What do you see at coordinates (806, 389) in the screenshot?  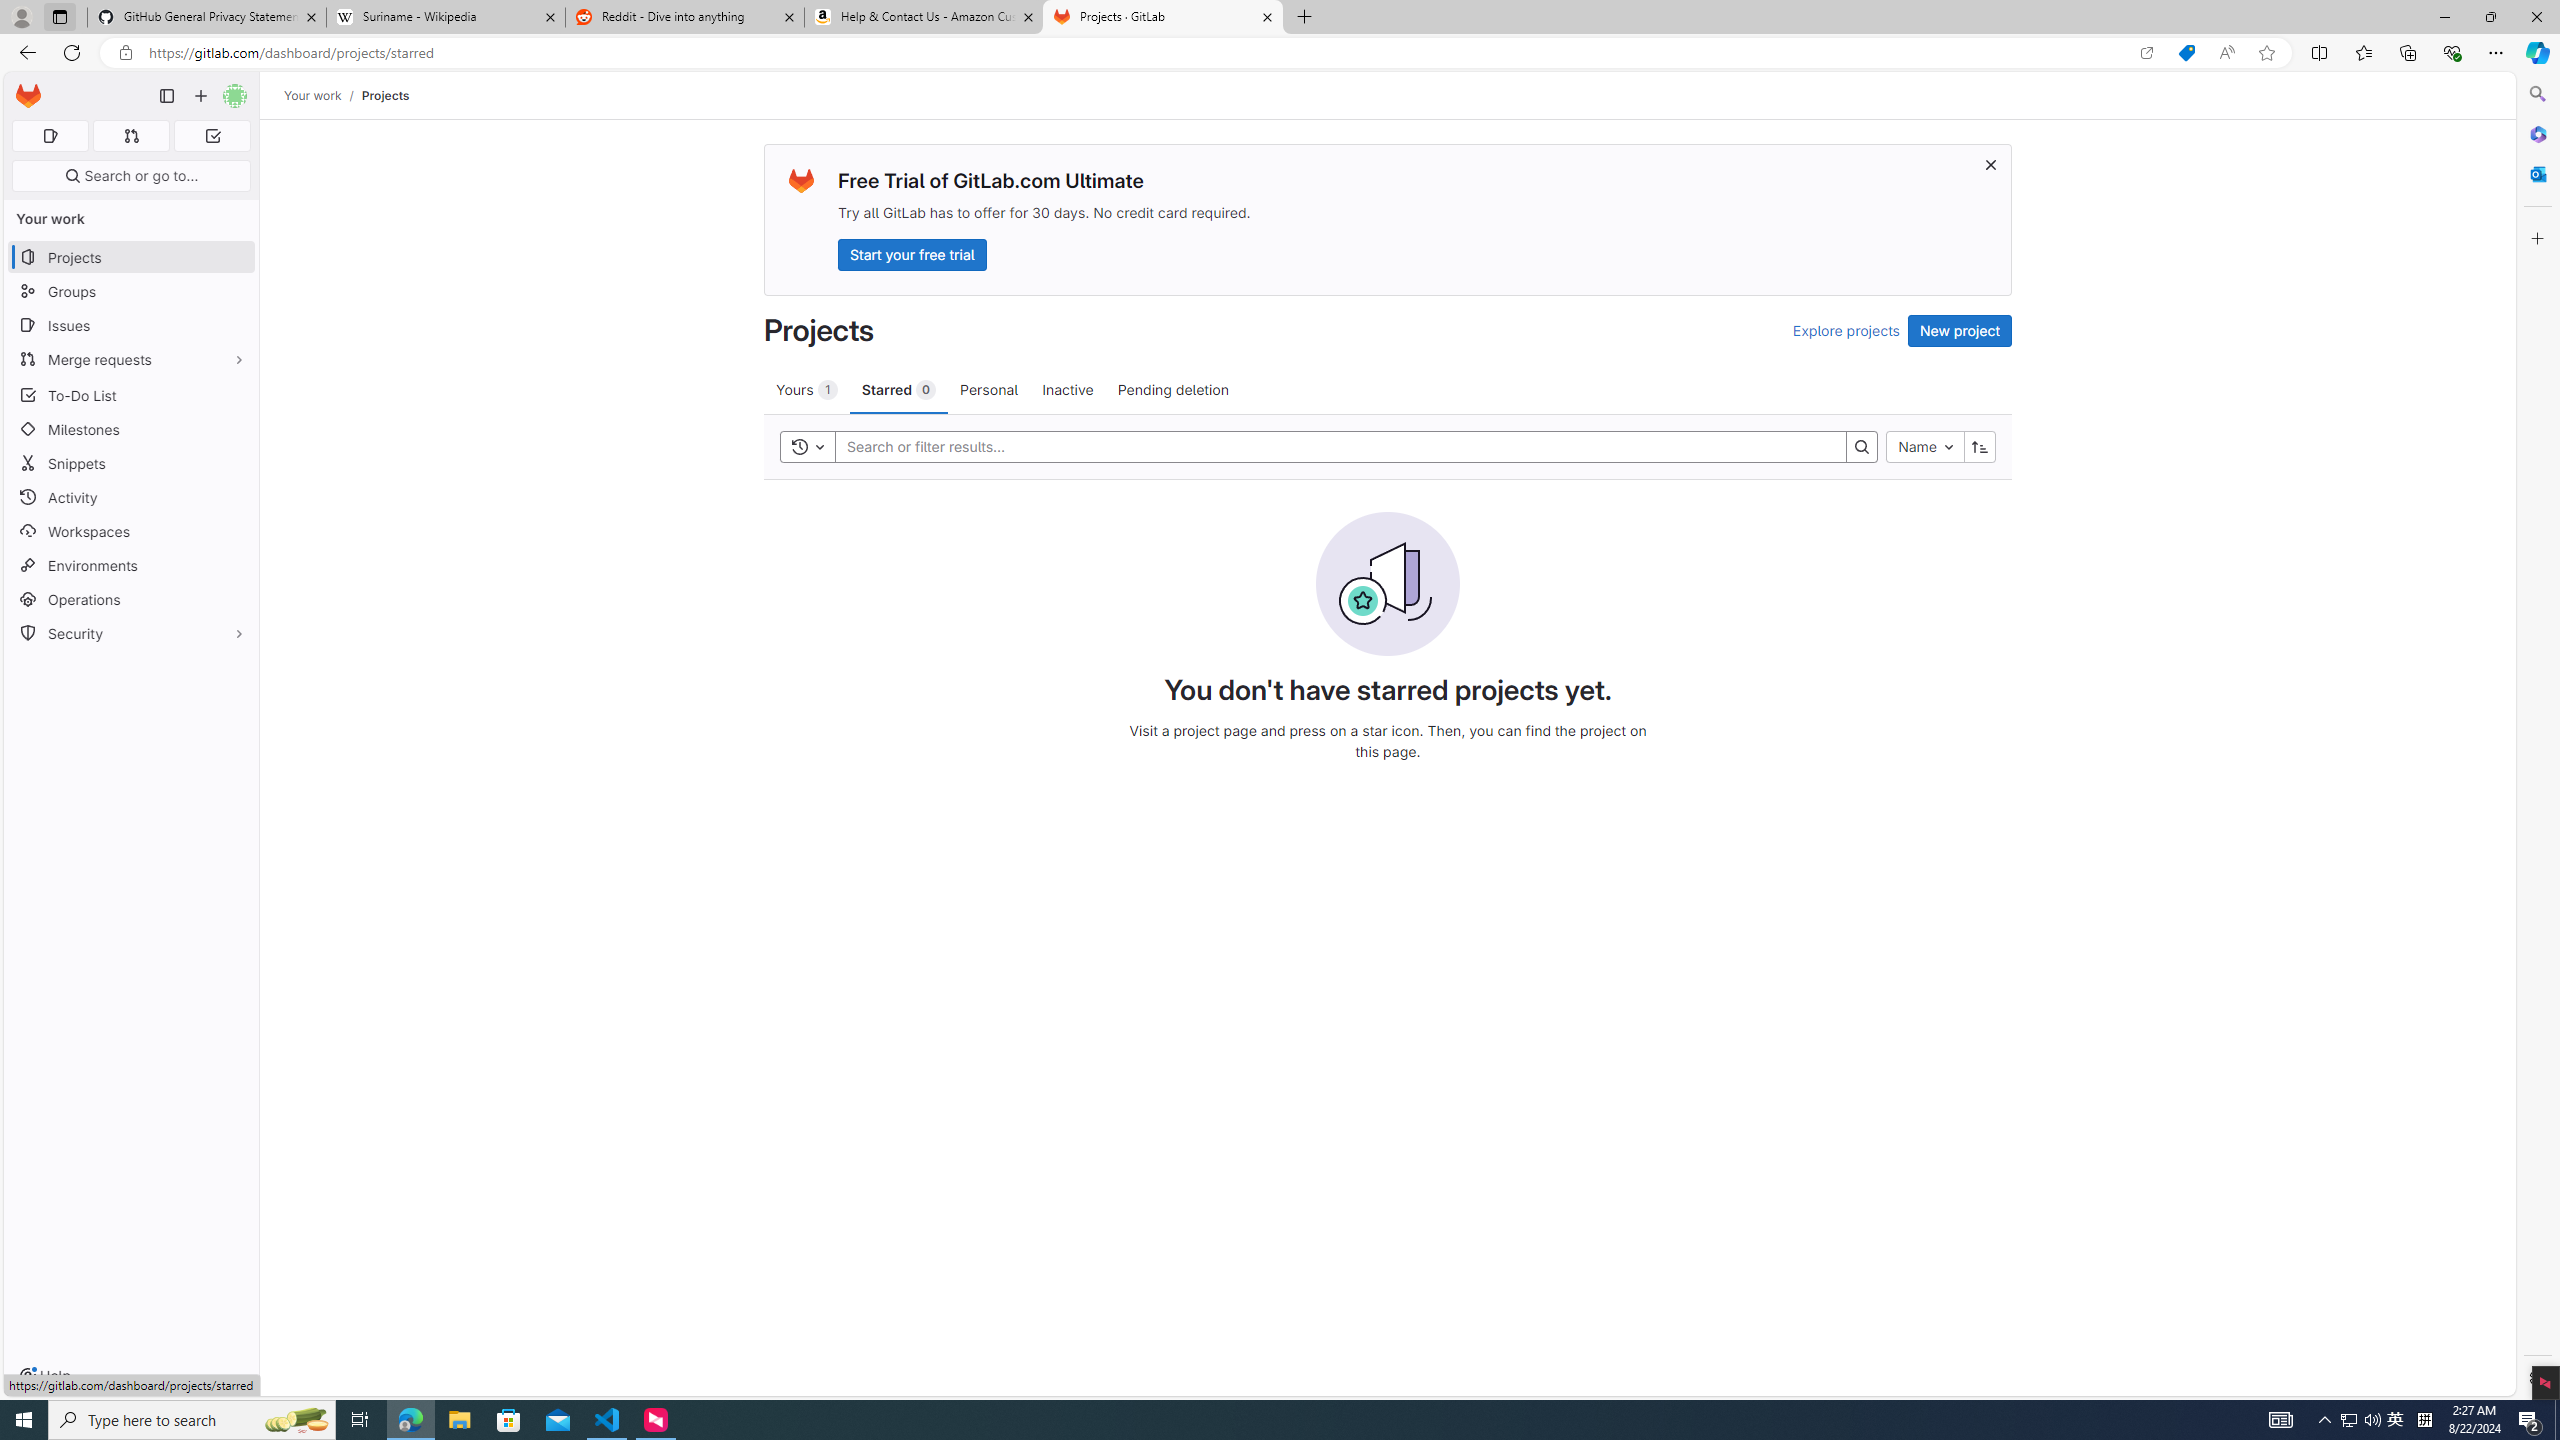 I see `Yours 1` at bounding box center [806, 389].